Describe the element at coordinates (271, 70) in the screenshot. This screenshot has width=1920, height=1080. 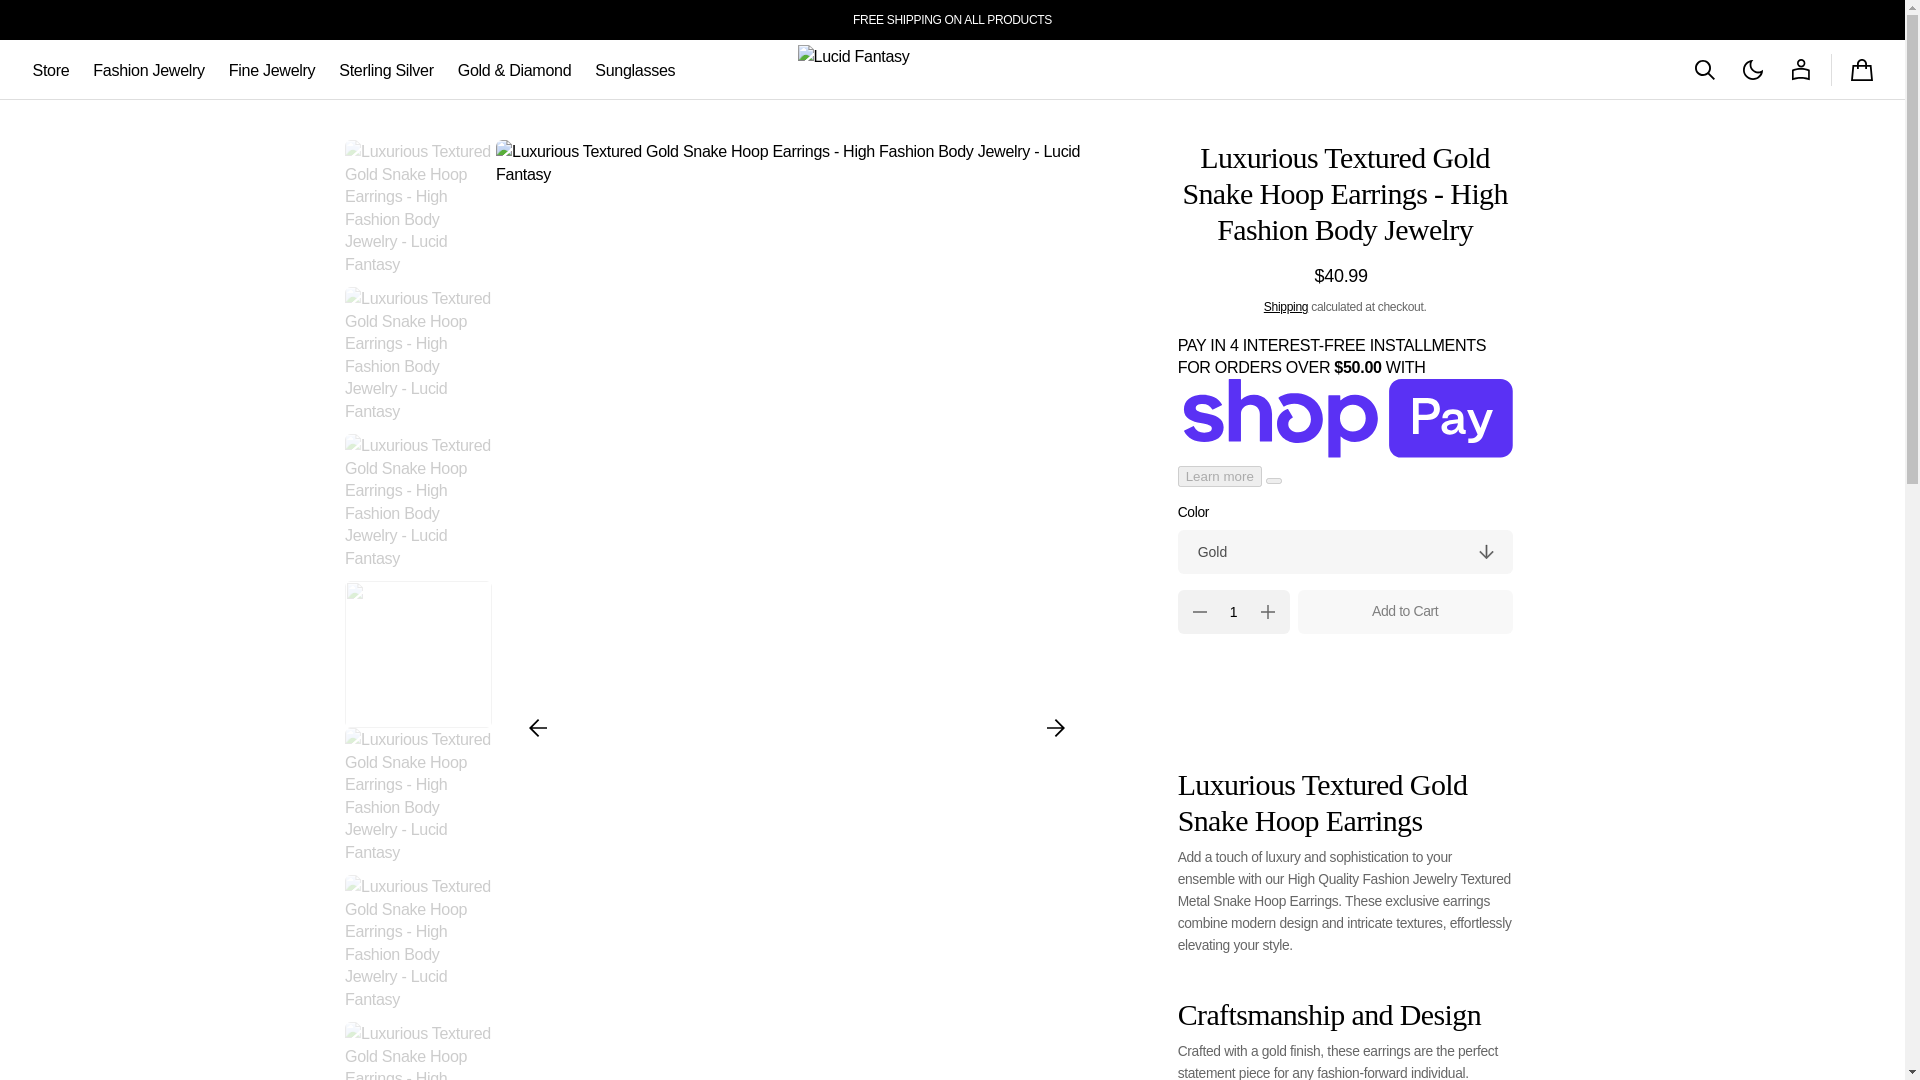
I see `Fine Jewelry` at that location.